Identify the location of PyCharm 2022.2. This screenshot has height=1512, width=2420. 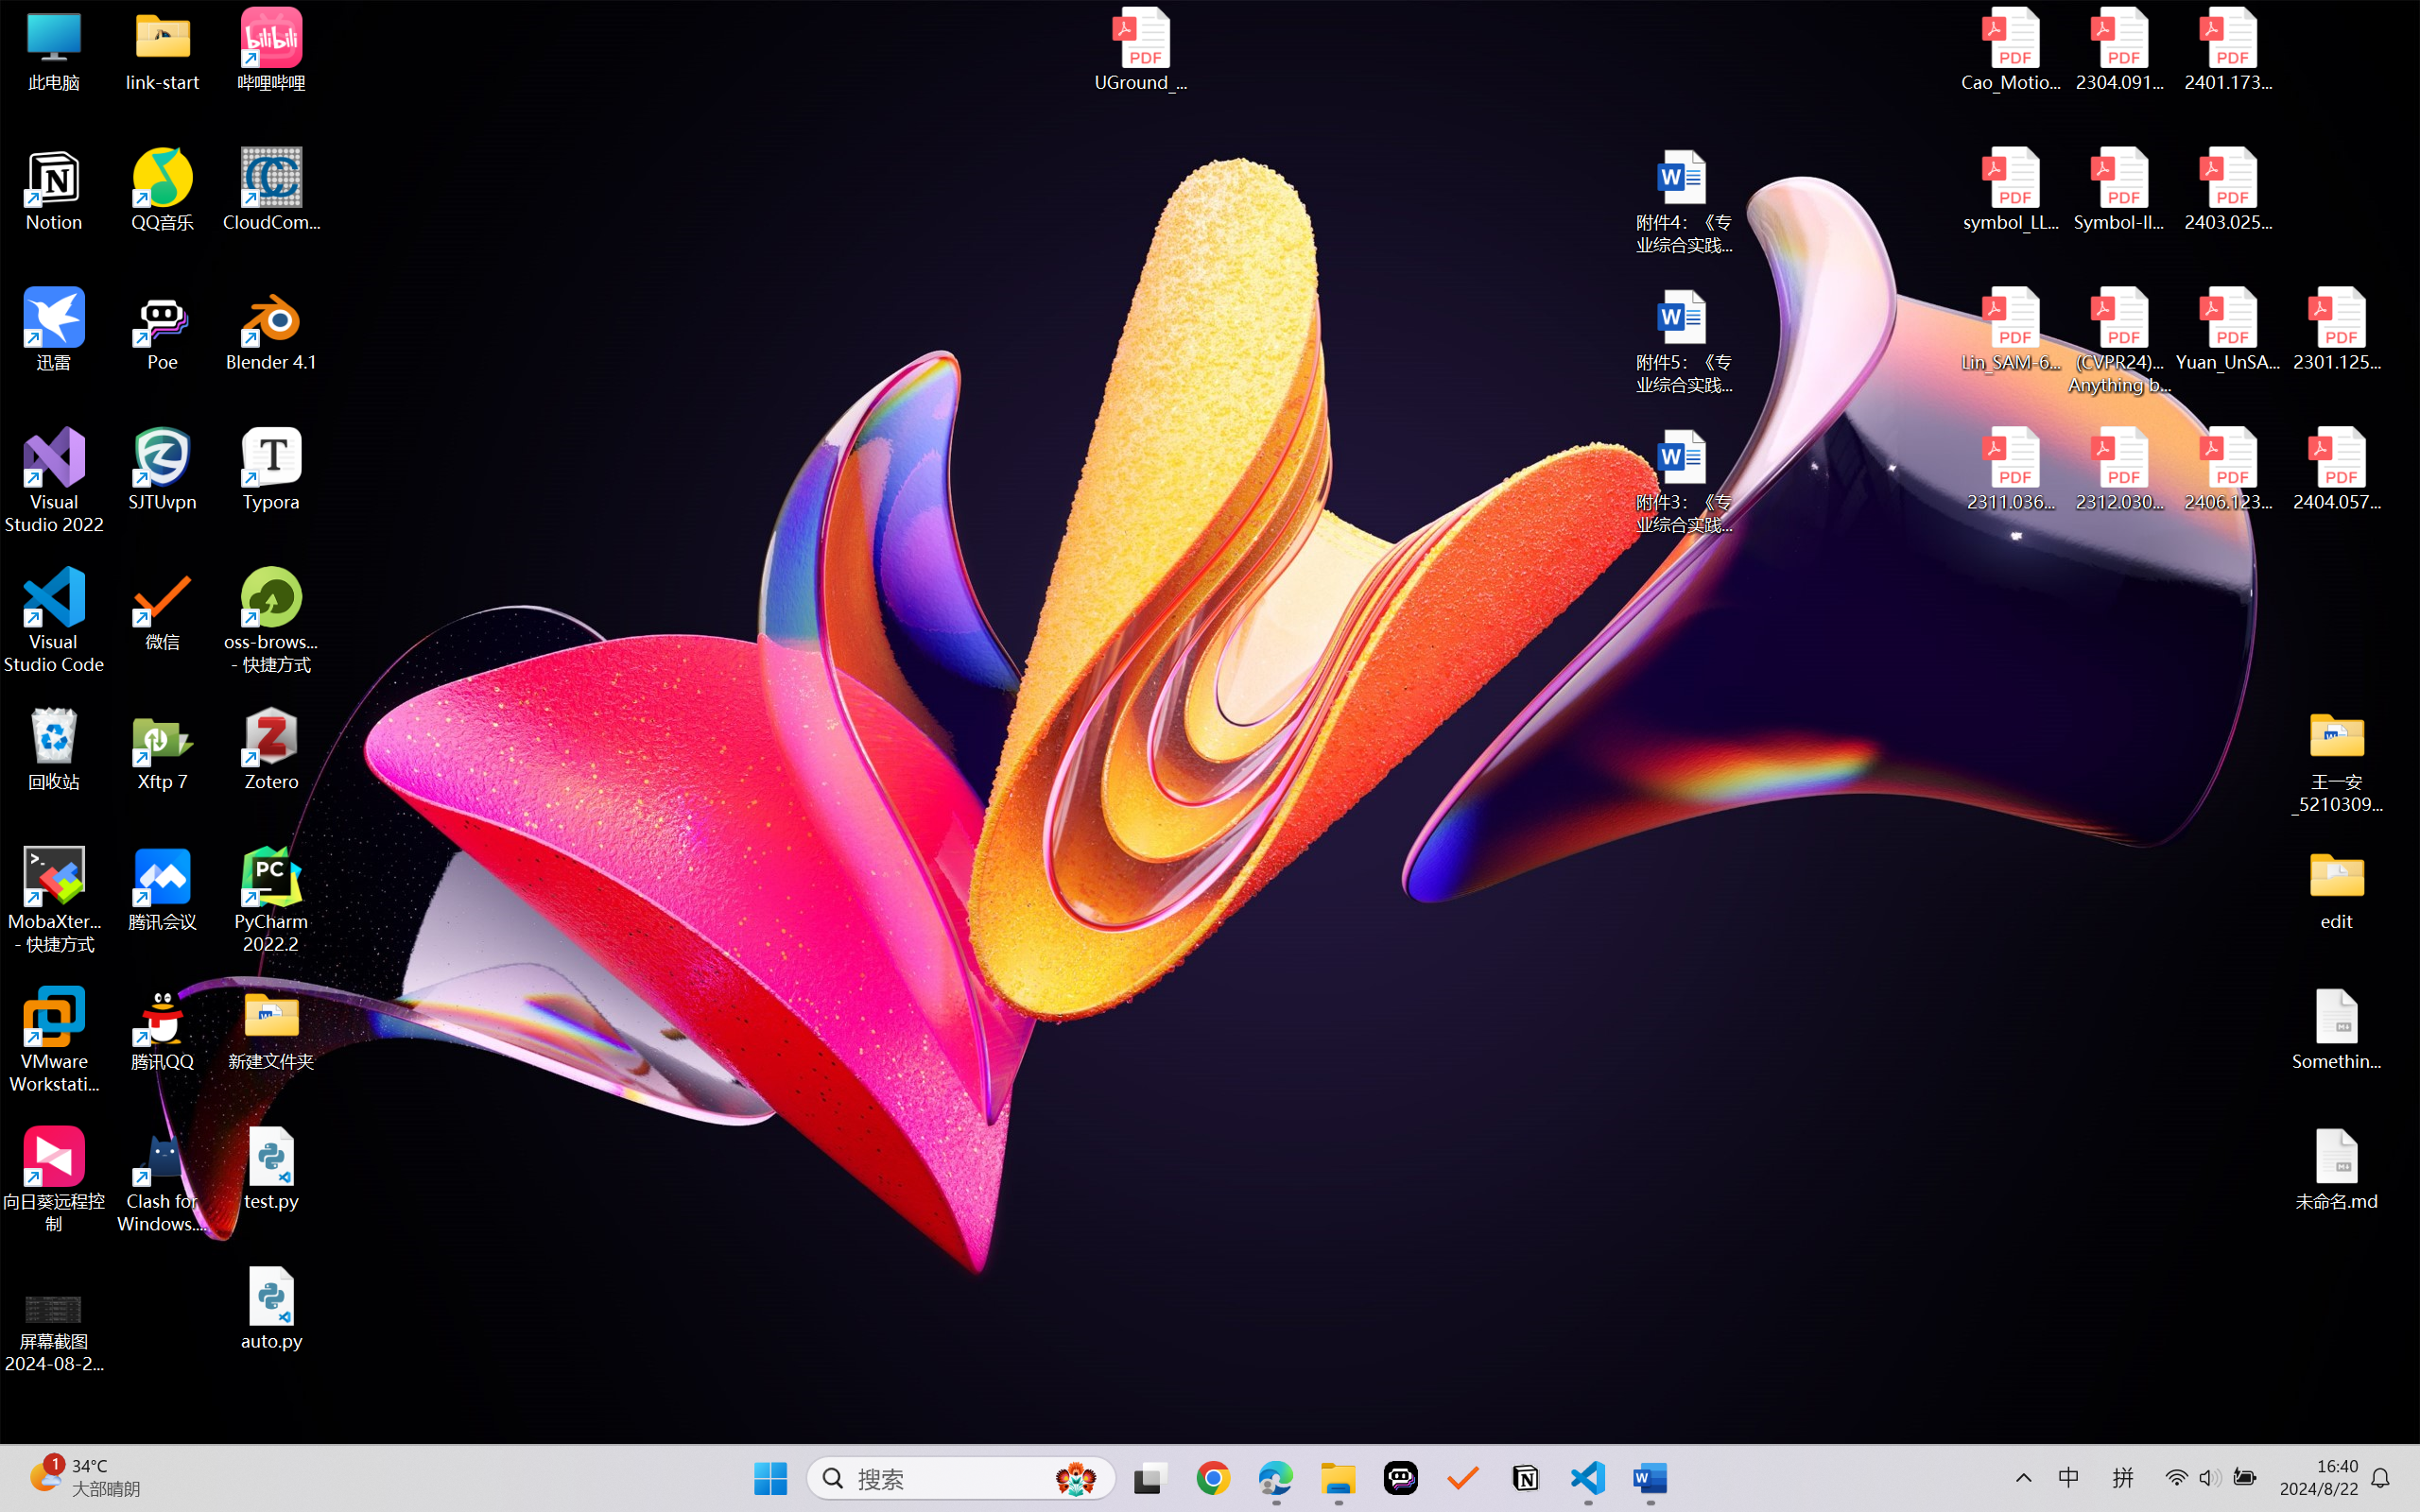
(272, 900).